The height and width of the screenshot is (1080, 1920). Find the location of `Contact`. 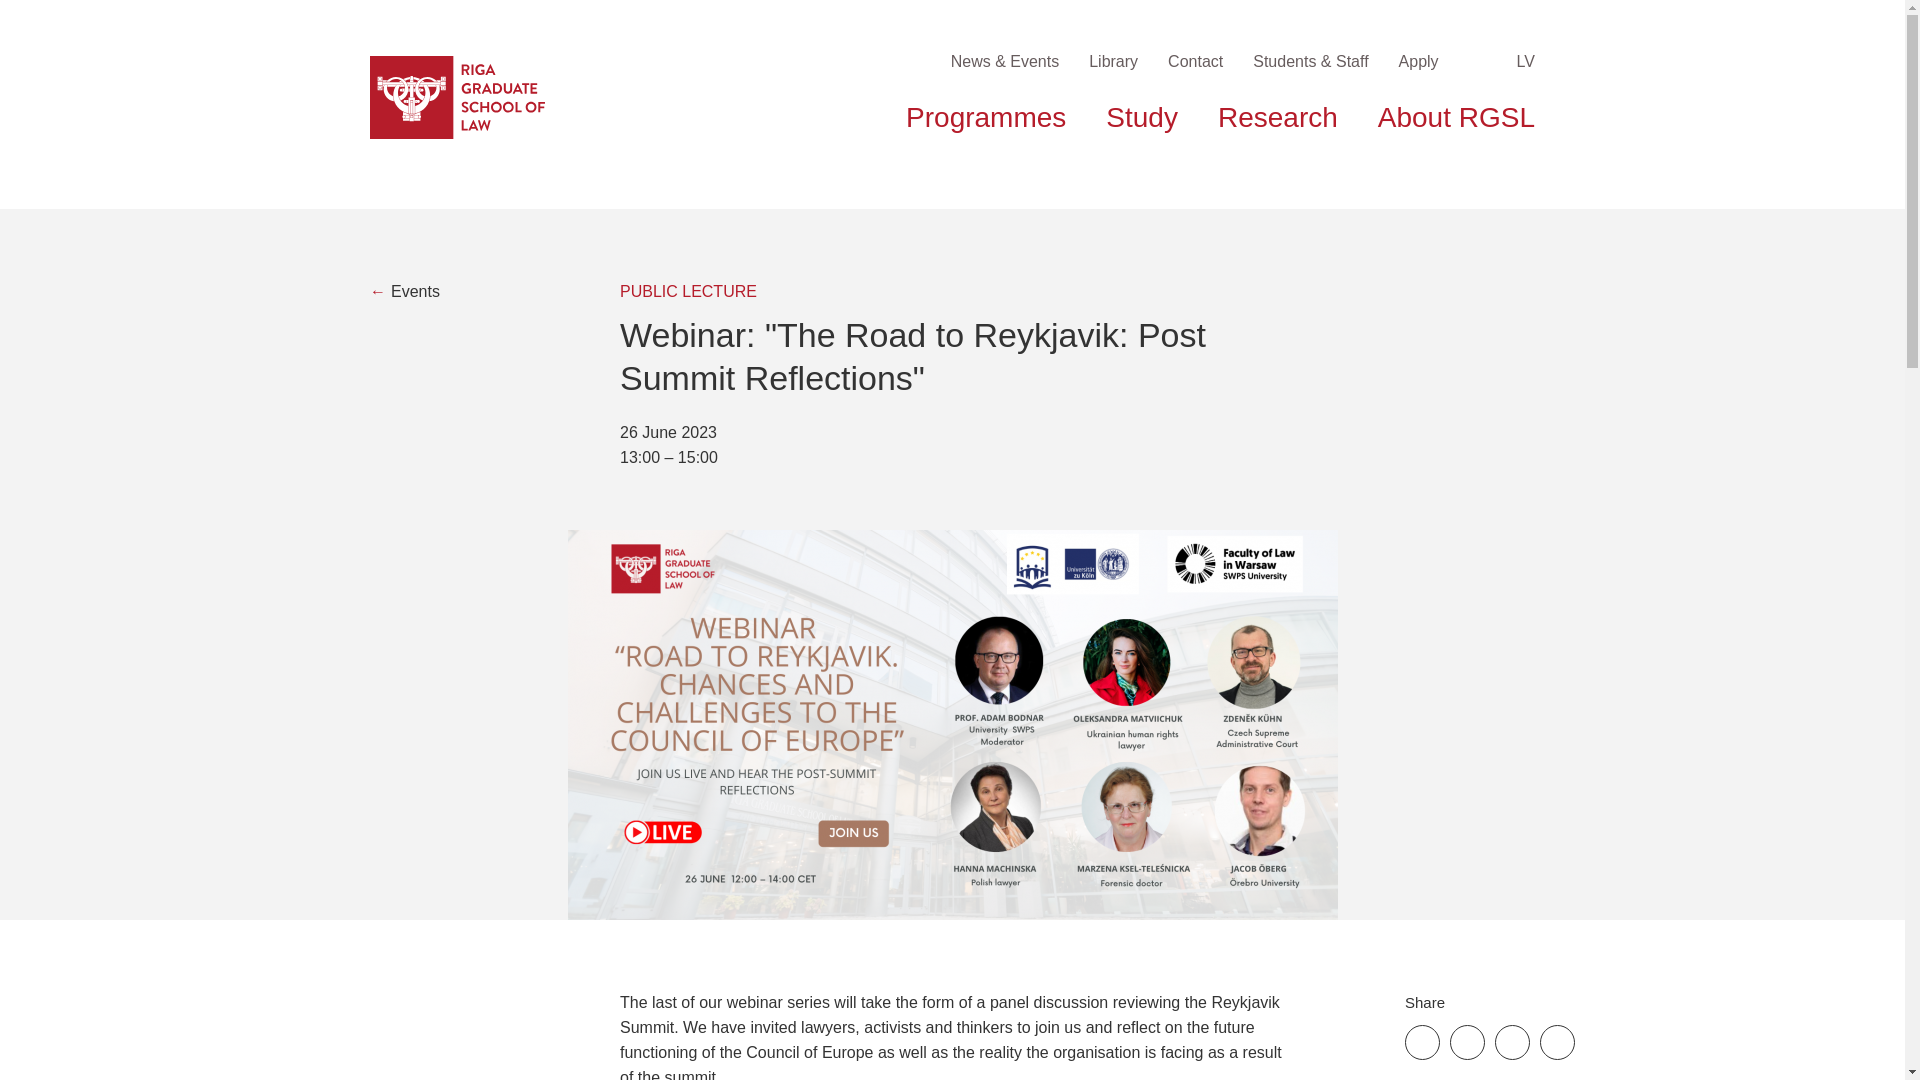

Contact is located at coordinates (1195, 61).